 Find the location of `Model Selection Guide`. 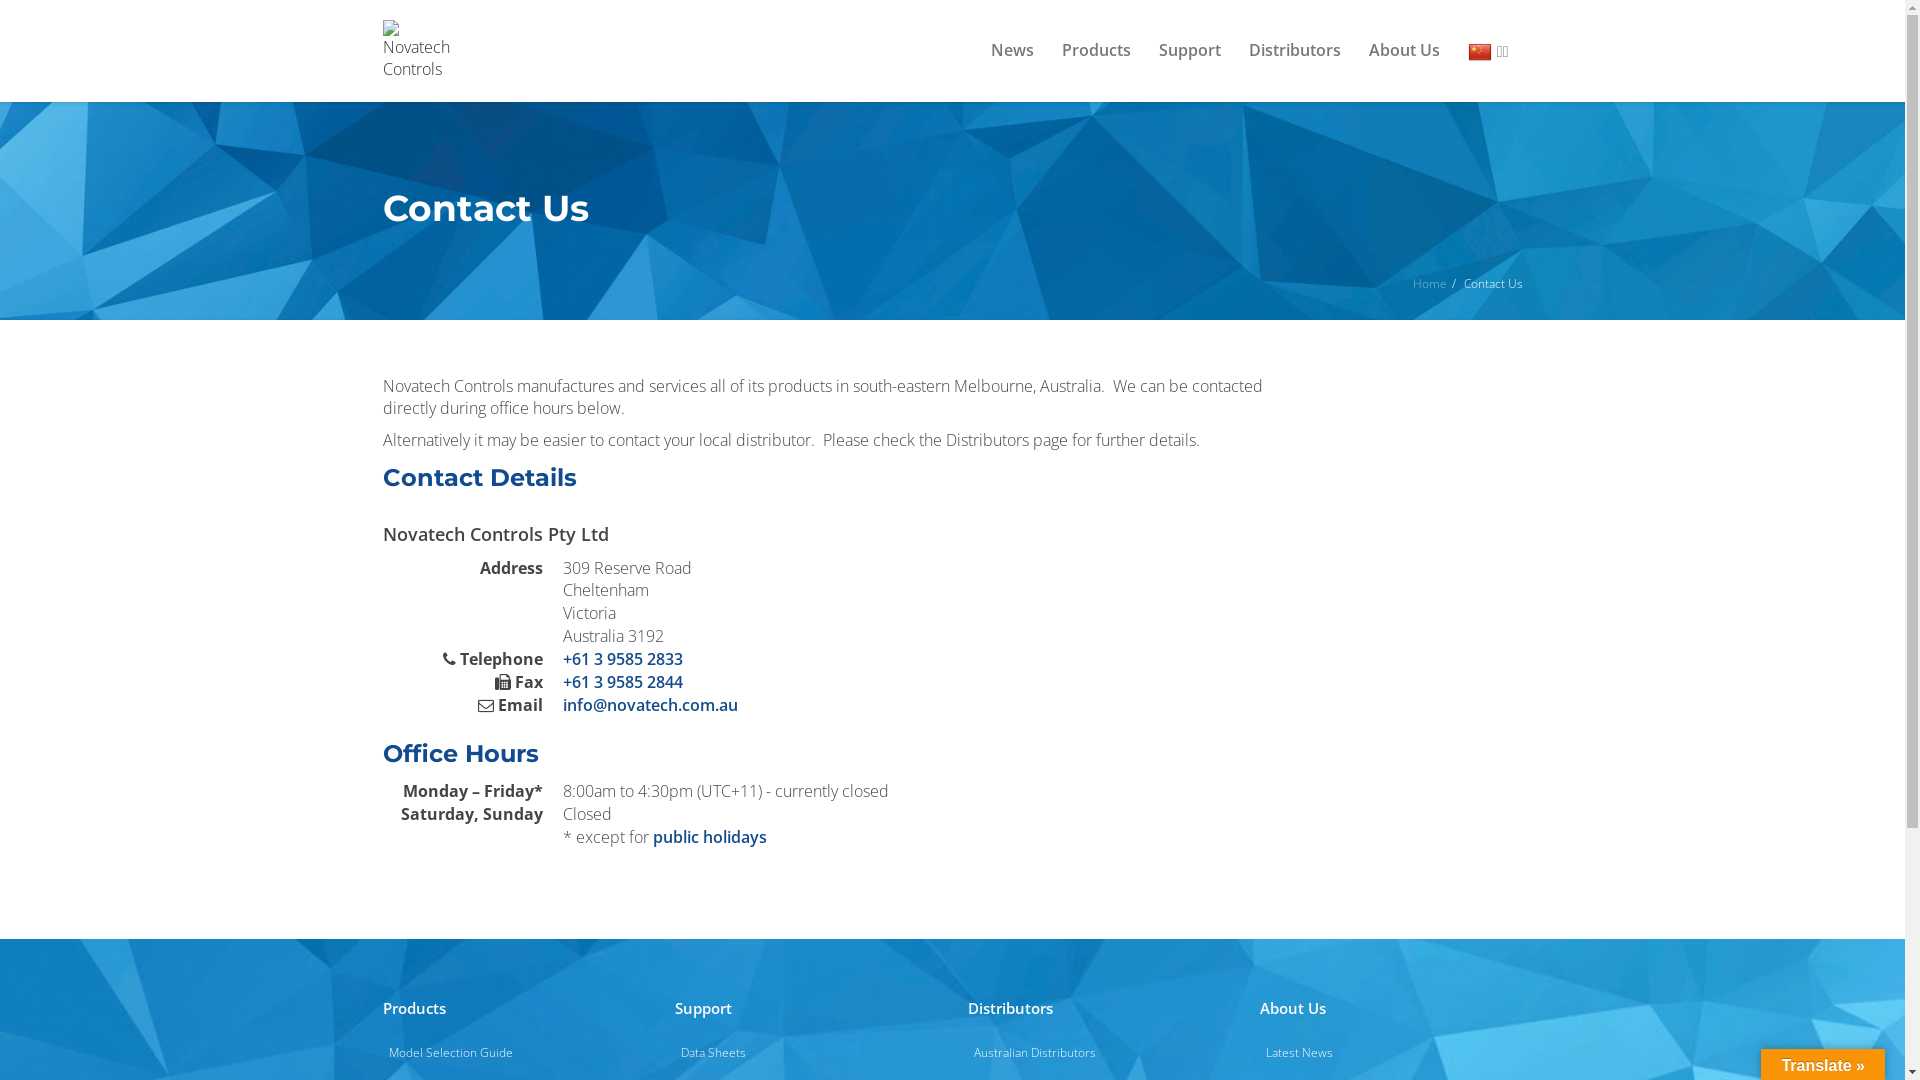

Model Selection Guide is located at coordinates (514, 1053).